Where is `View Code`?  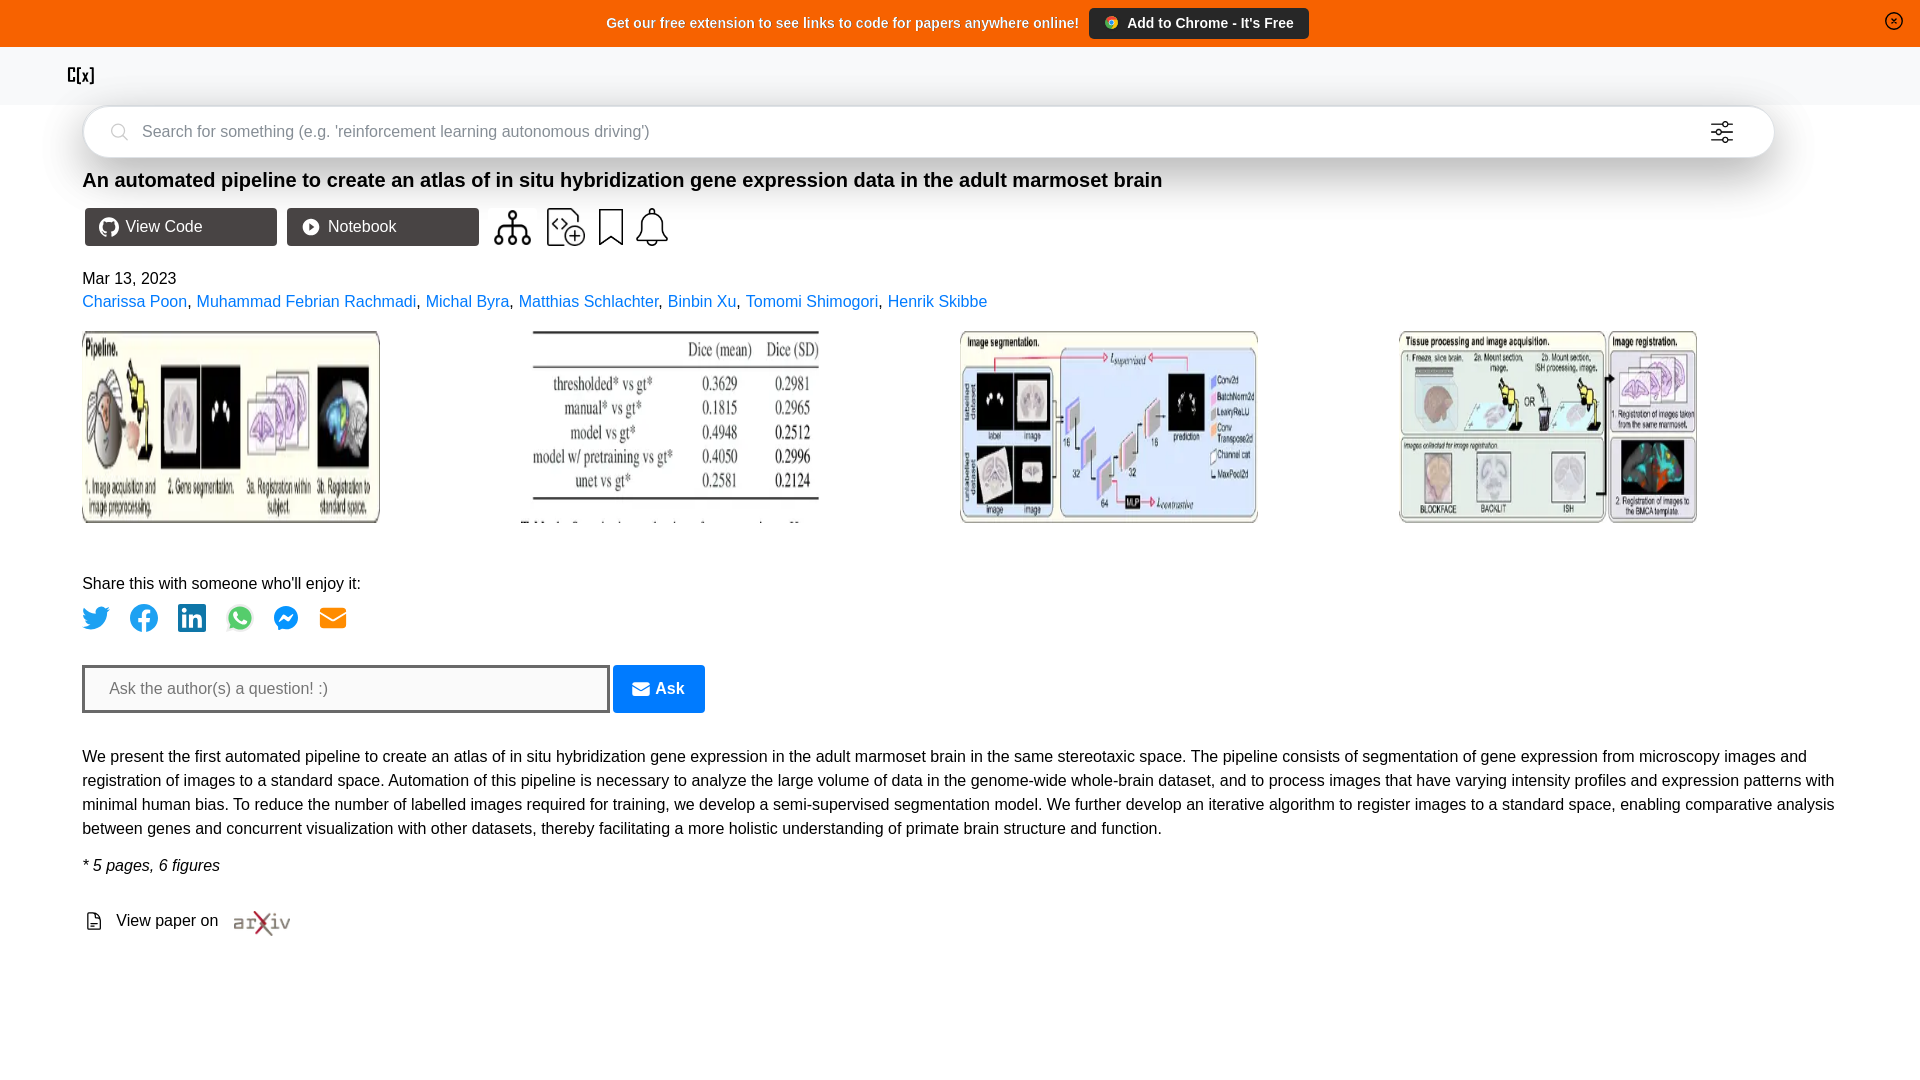
View Code is located at coordinates (180, 227).